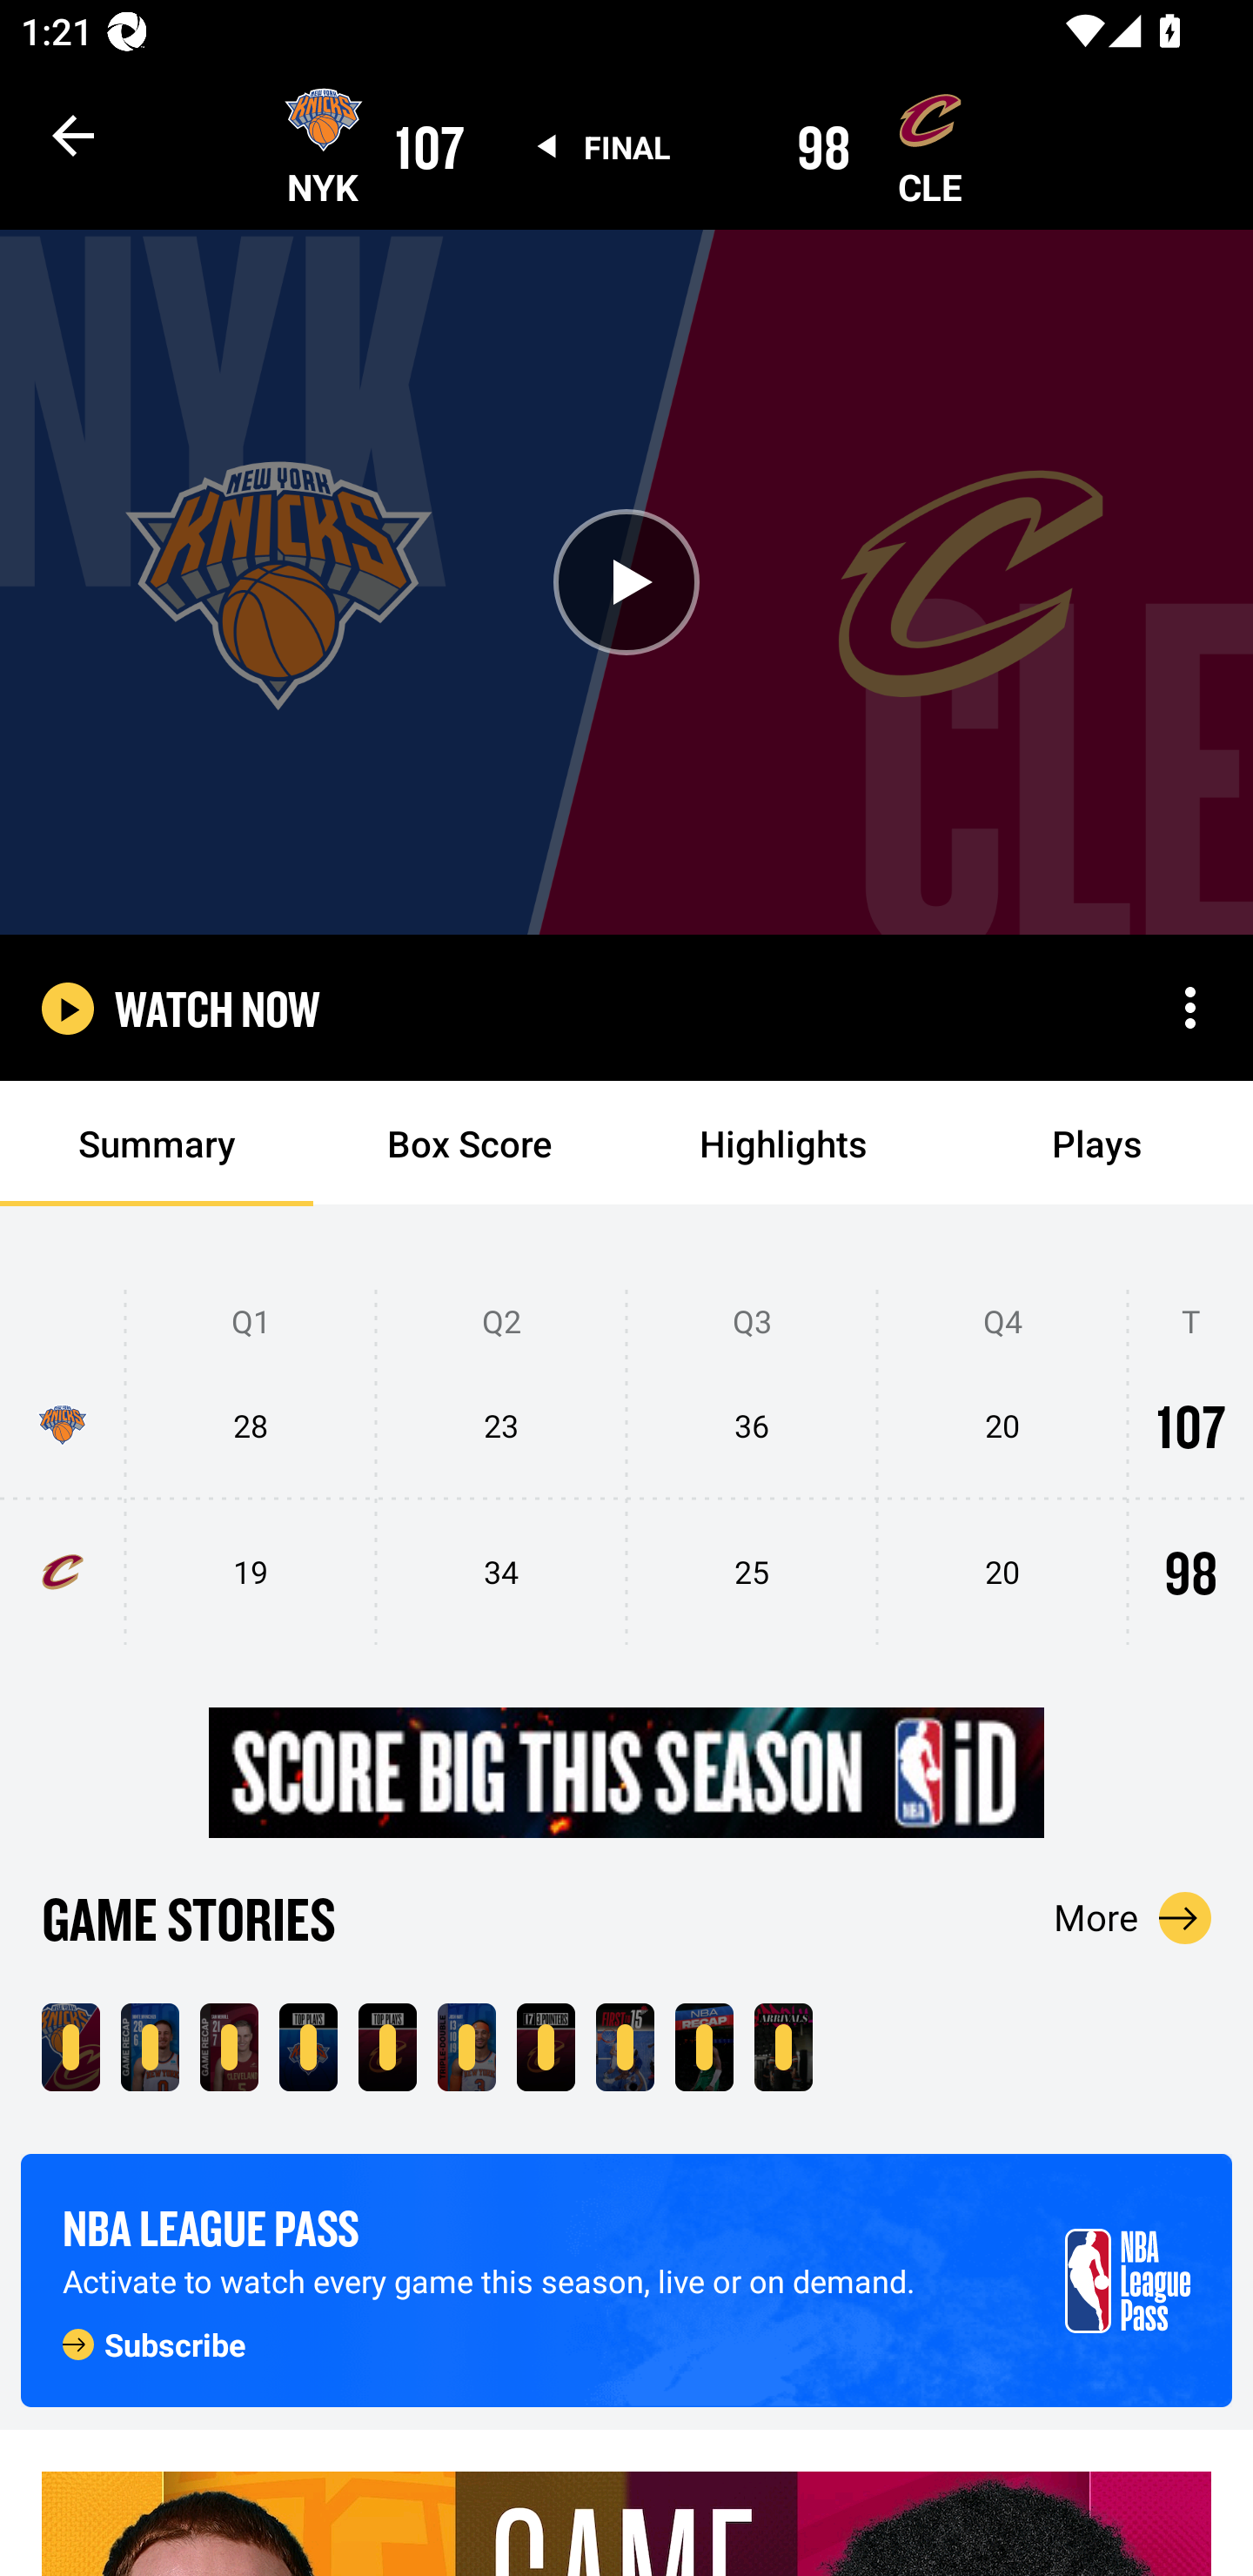 The image size is (1253, 2576). What do you see at coordinates (783, 1144) in the screenshot?
I see `Highlights` at bounding box center [783, 1144].